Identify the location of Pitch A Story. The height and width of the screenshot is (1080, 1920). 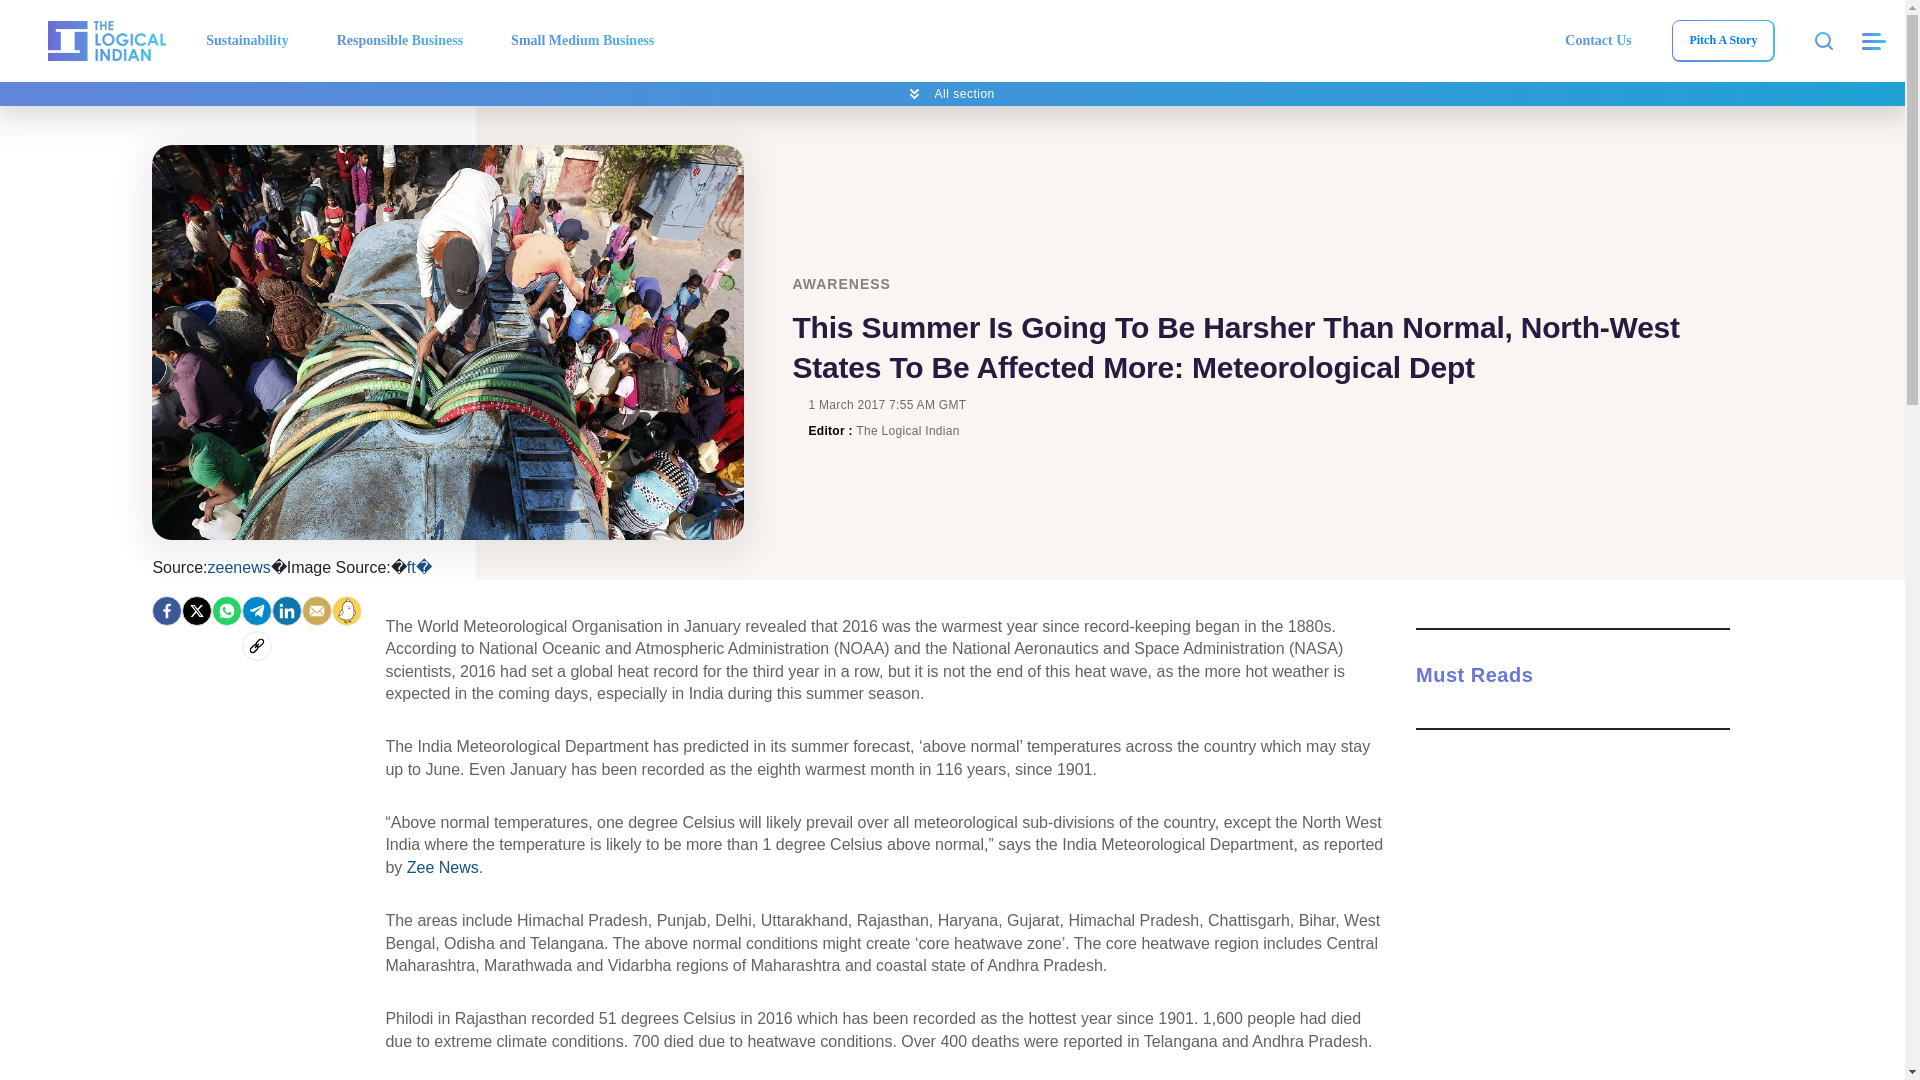
(1722, 40).